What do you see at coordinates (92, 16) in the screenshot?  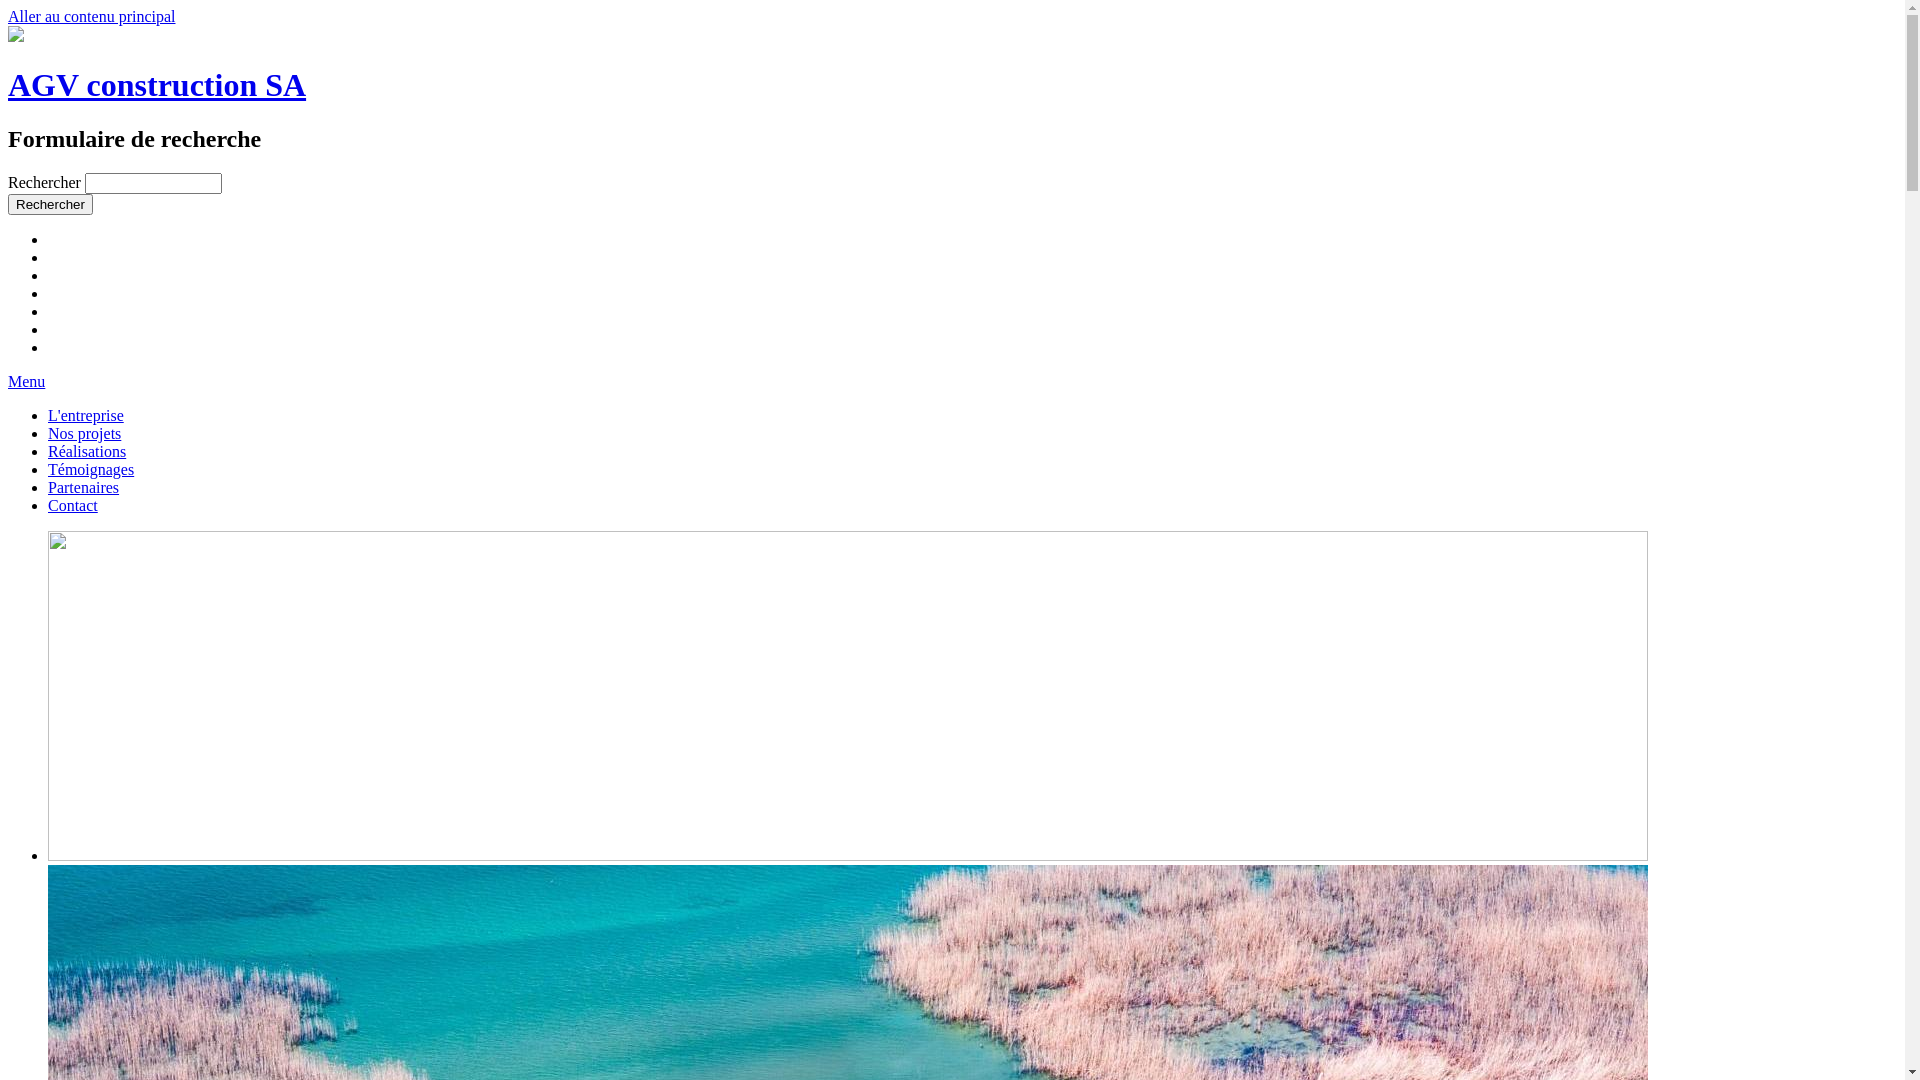 I see `Aller au contenu principal` at bounding box center [92, 16].